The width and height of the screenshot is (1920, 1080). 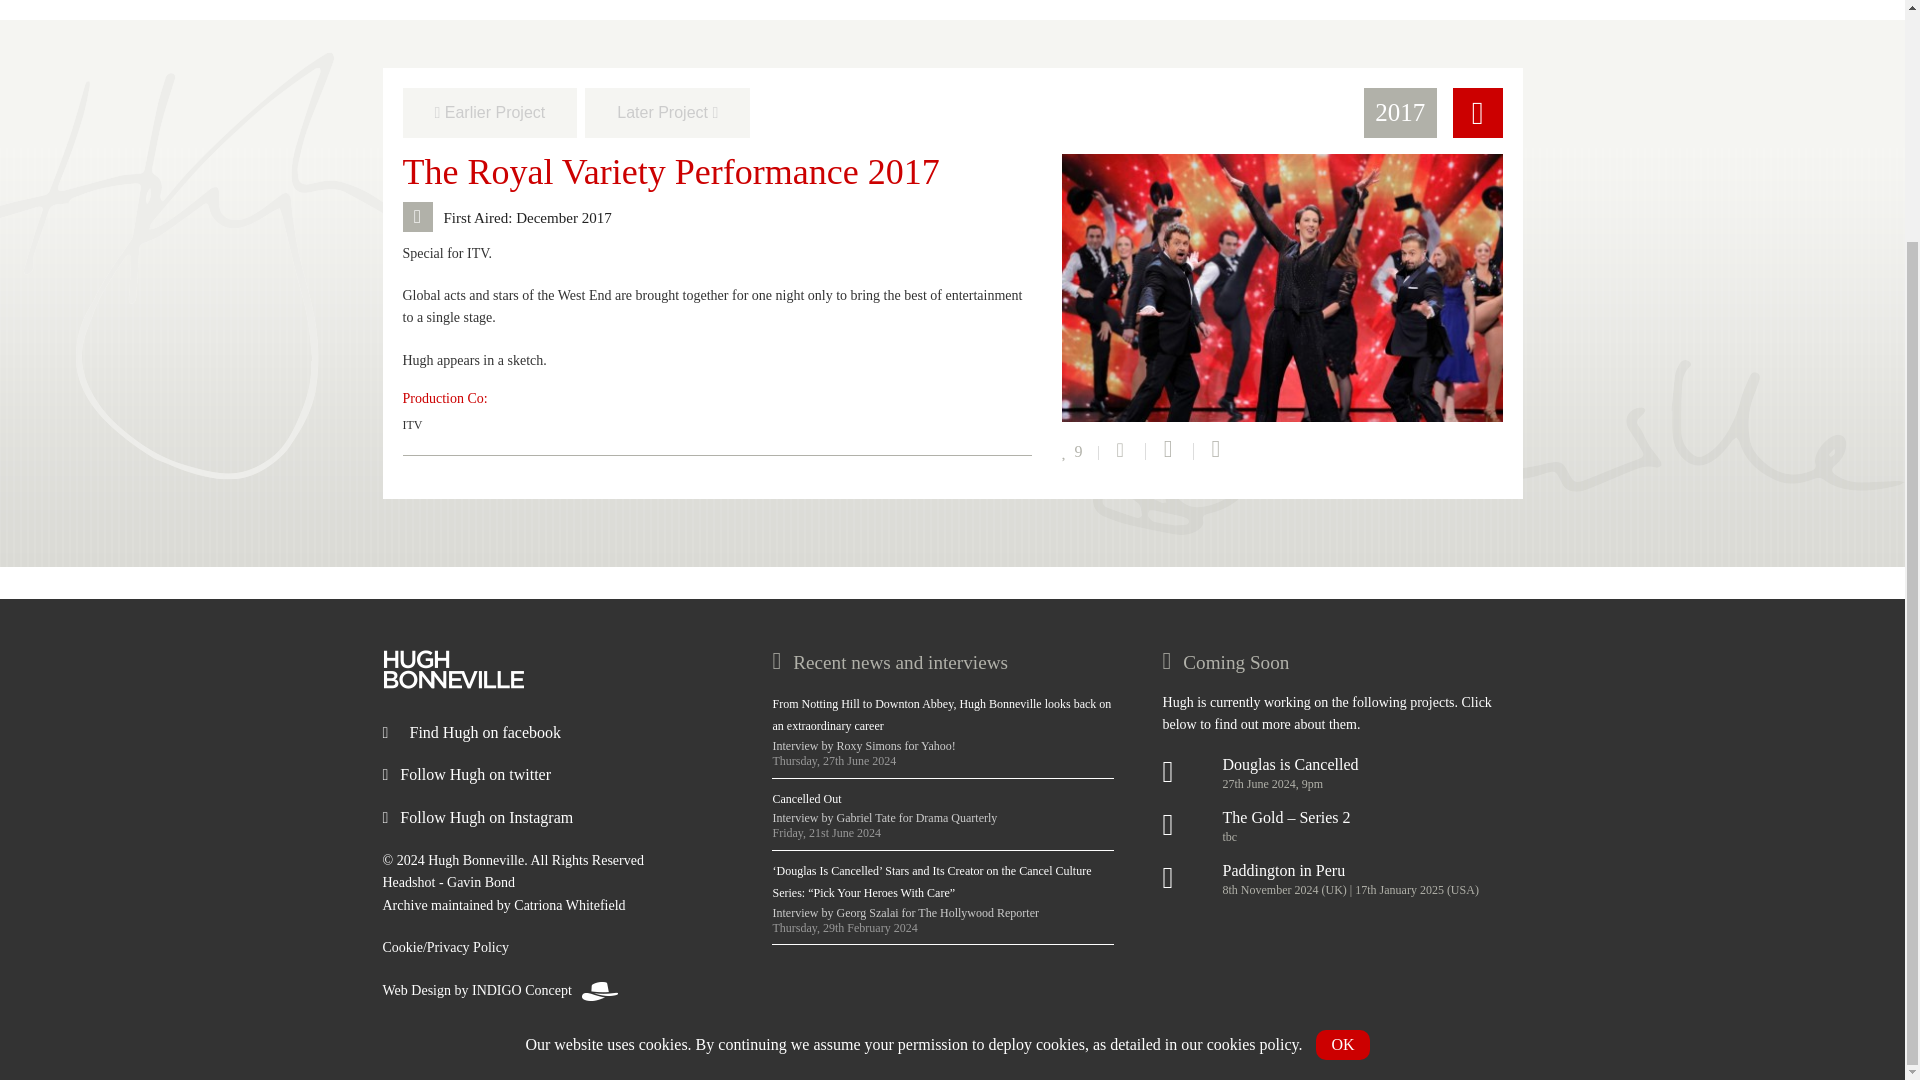 What do you see at coordinates (1122, 451) in the screenshot?
I see `Share this` at bounding box center [1122, 451].